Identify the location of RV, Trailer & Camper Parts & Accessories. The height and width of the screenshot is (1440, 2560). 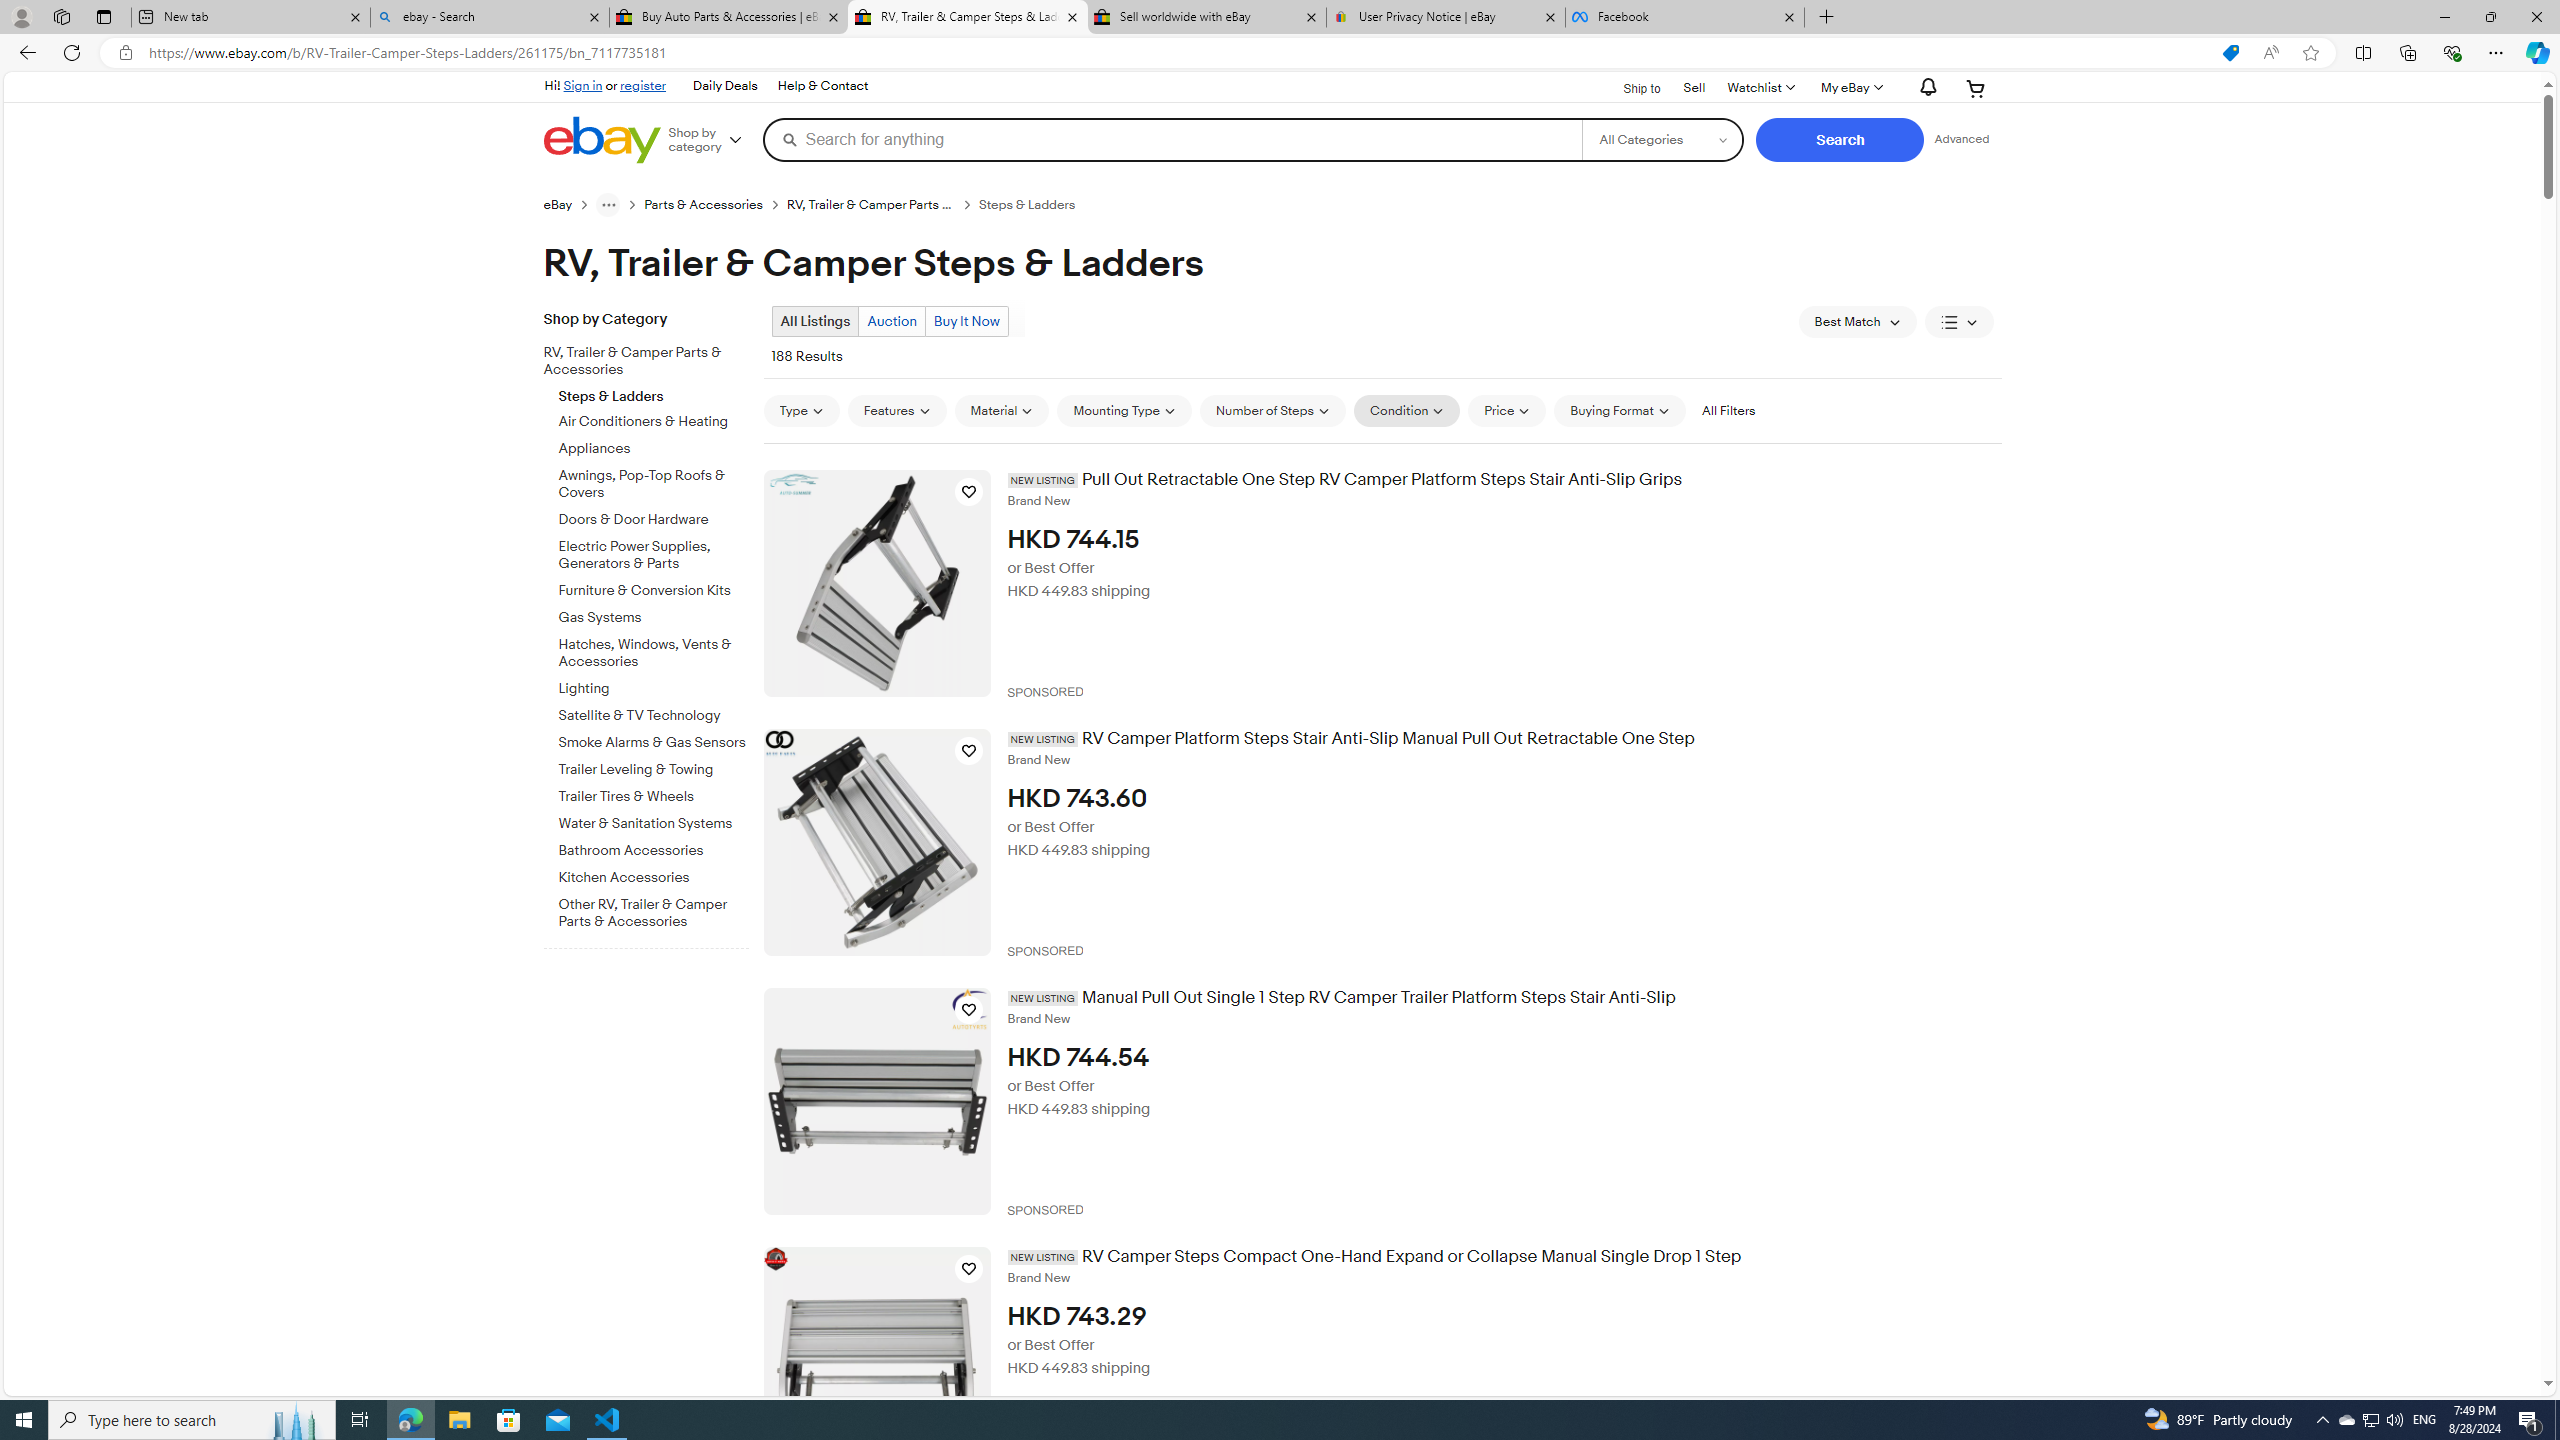
(638, 362).